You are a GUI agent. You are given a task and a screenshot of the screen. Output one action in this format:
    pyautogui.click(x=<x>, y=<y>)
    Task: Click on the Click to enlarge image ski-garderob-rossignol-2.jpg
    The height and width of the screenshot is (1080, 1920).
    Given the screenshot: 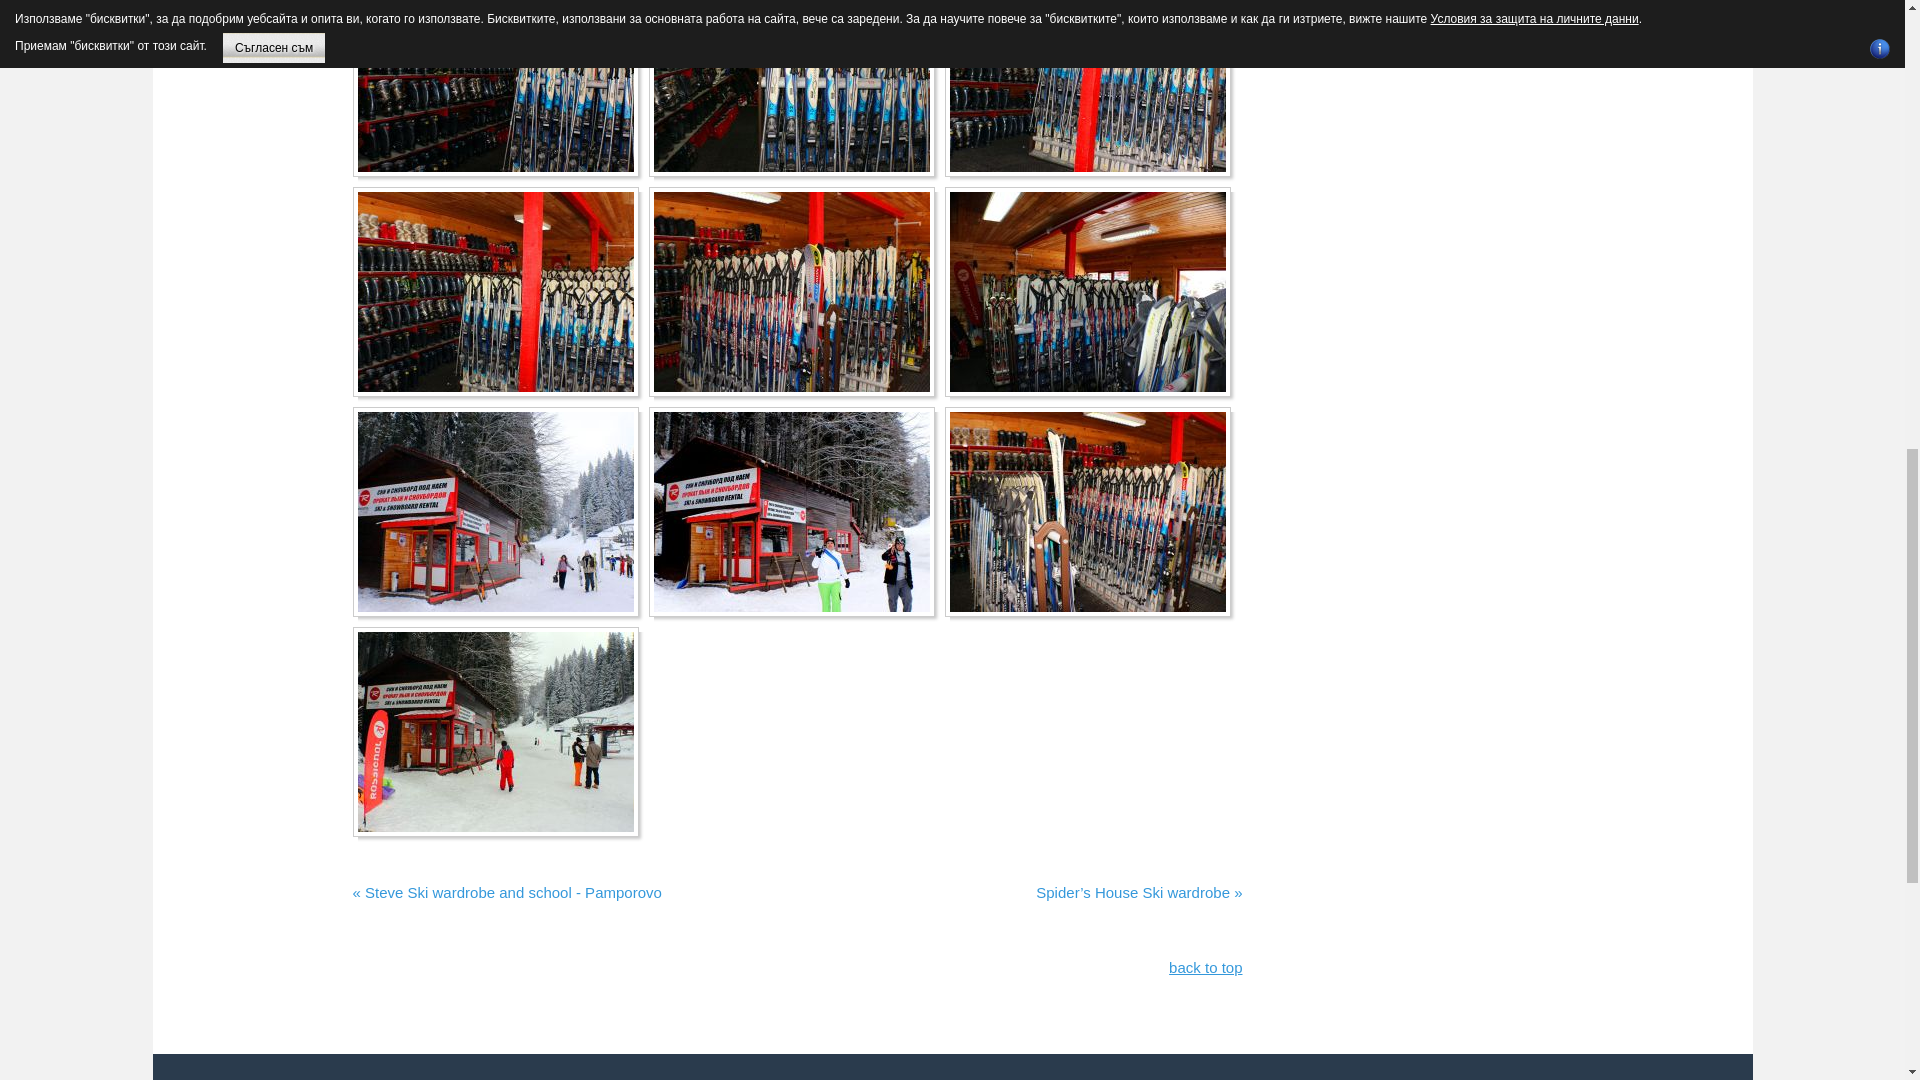 What is the action you would take?
    pyautogui.click(x=1088, y=86)
    